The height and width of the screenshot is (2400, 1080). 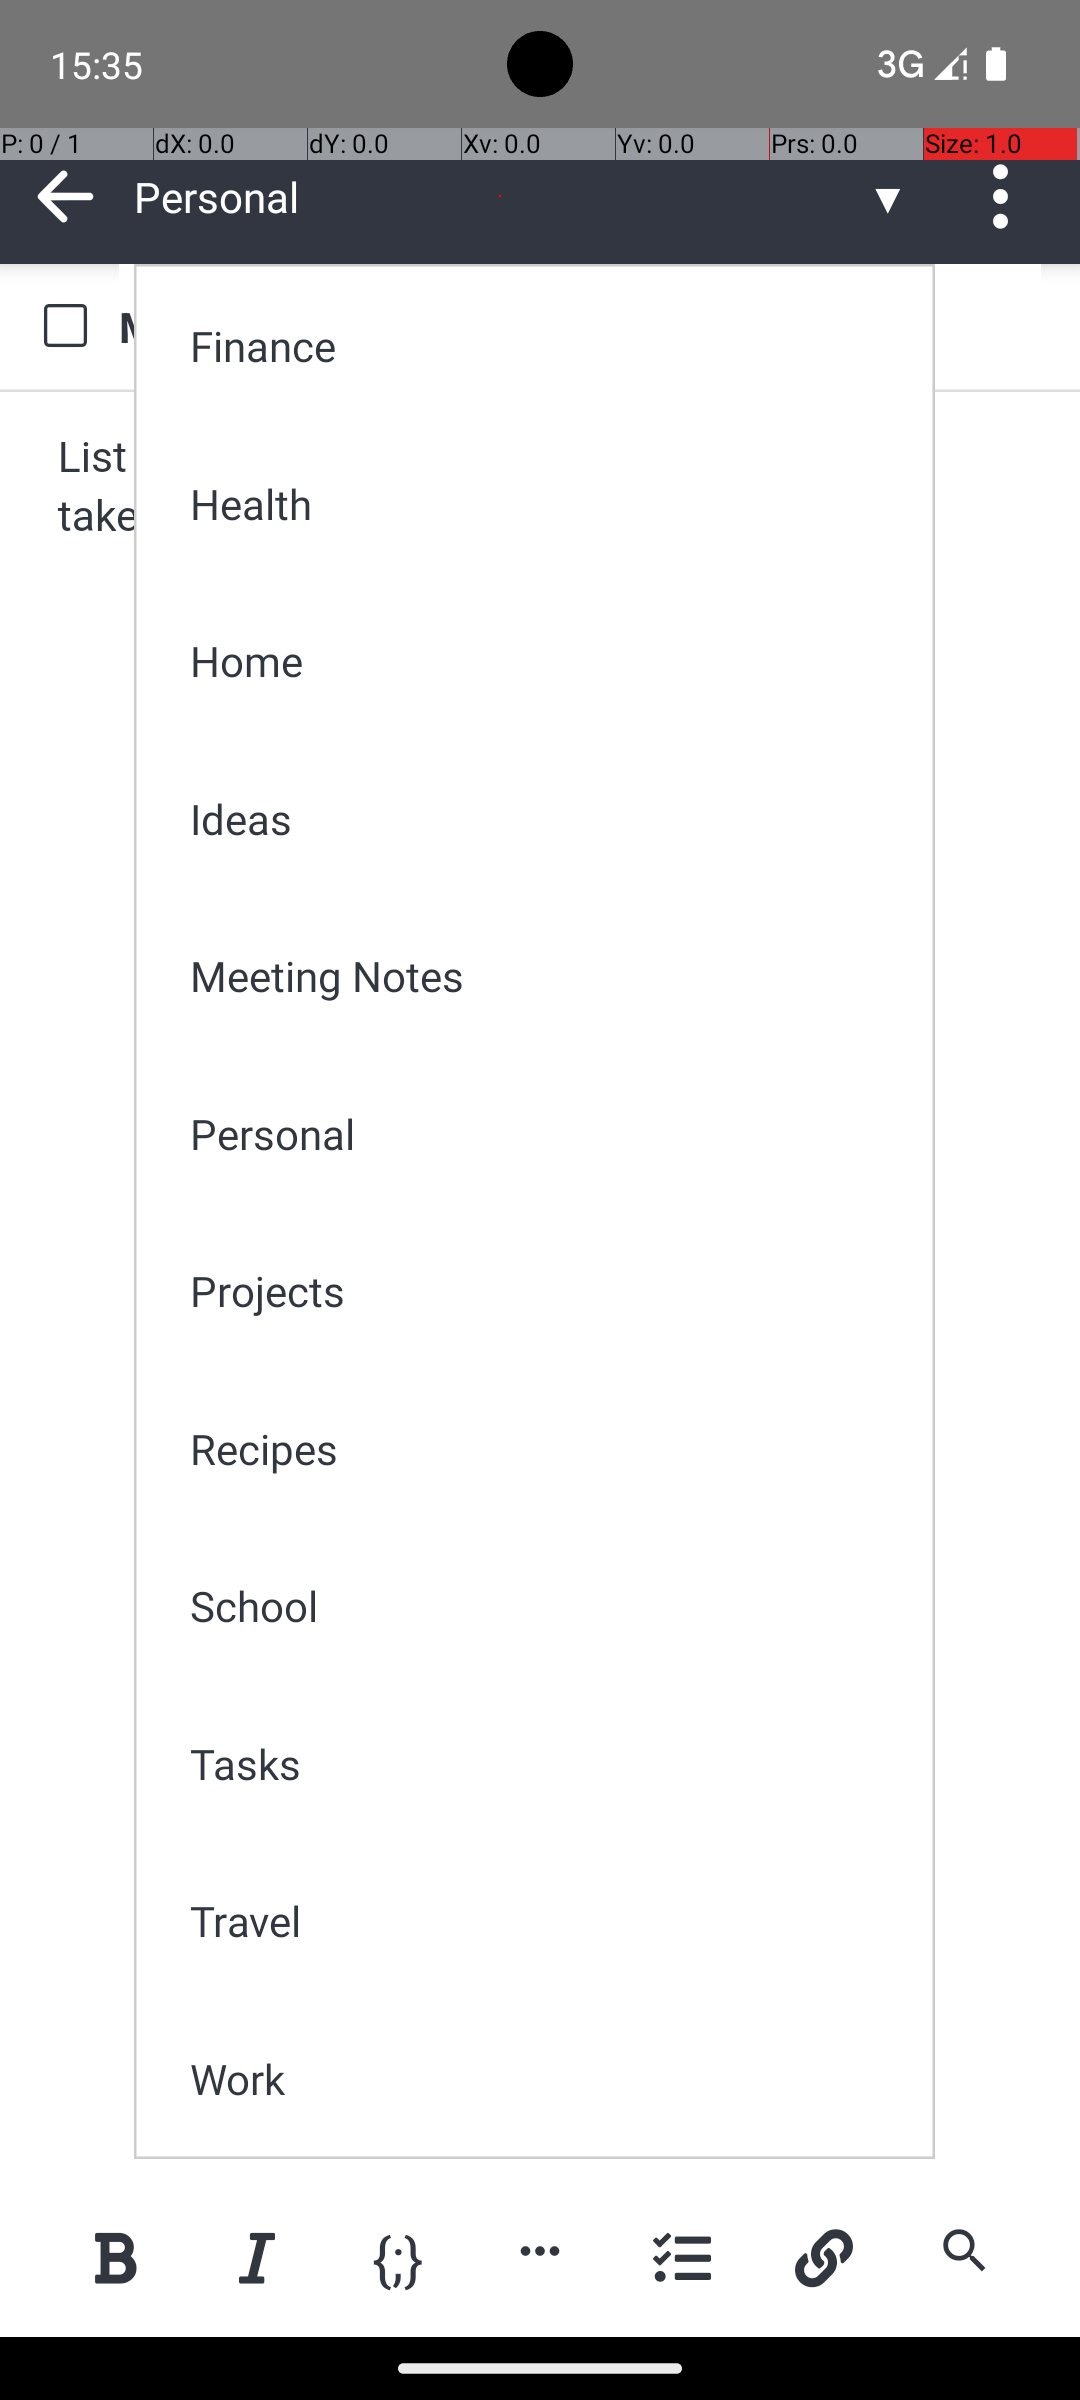 I want to click on School, so click(x=548, y=1606).